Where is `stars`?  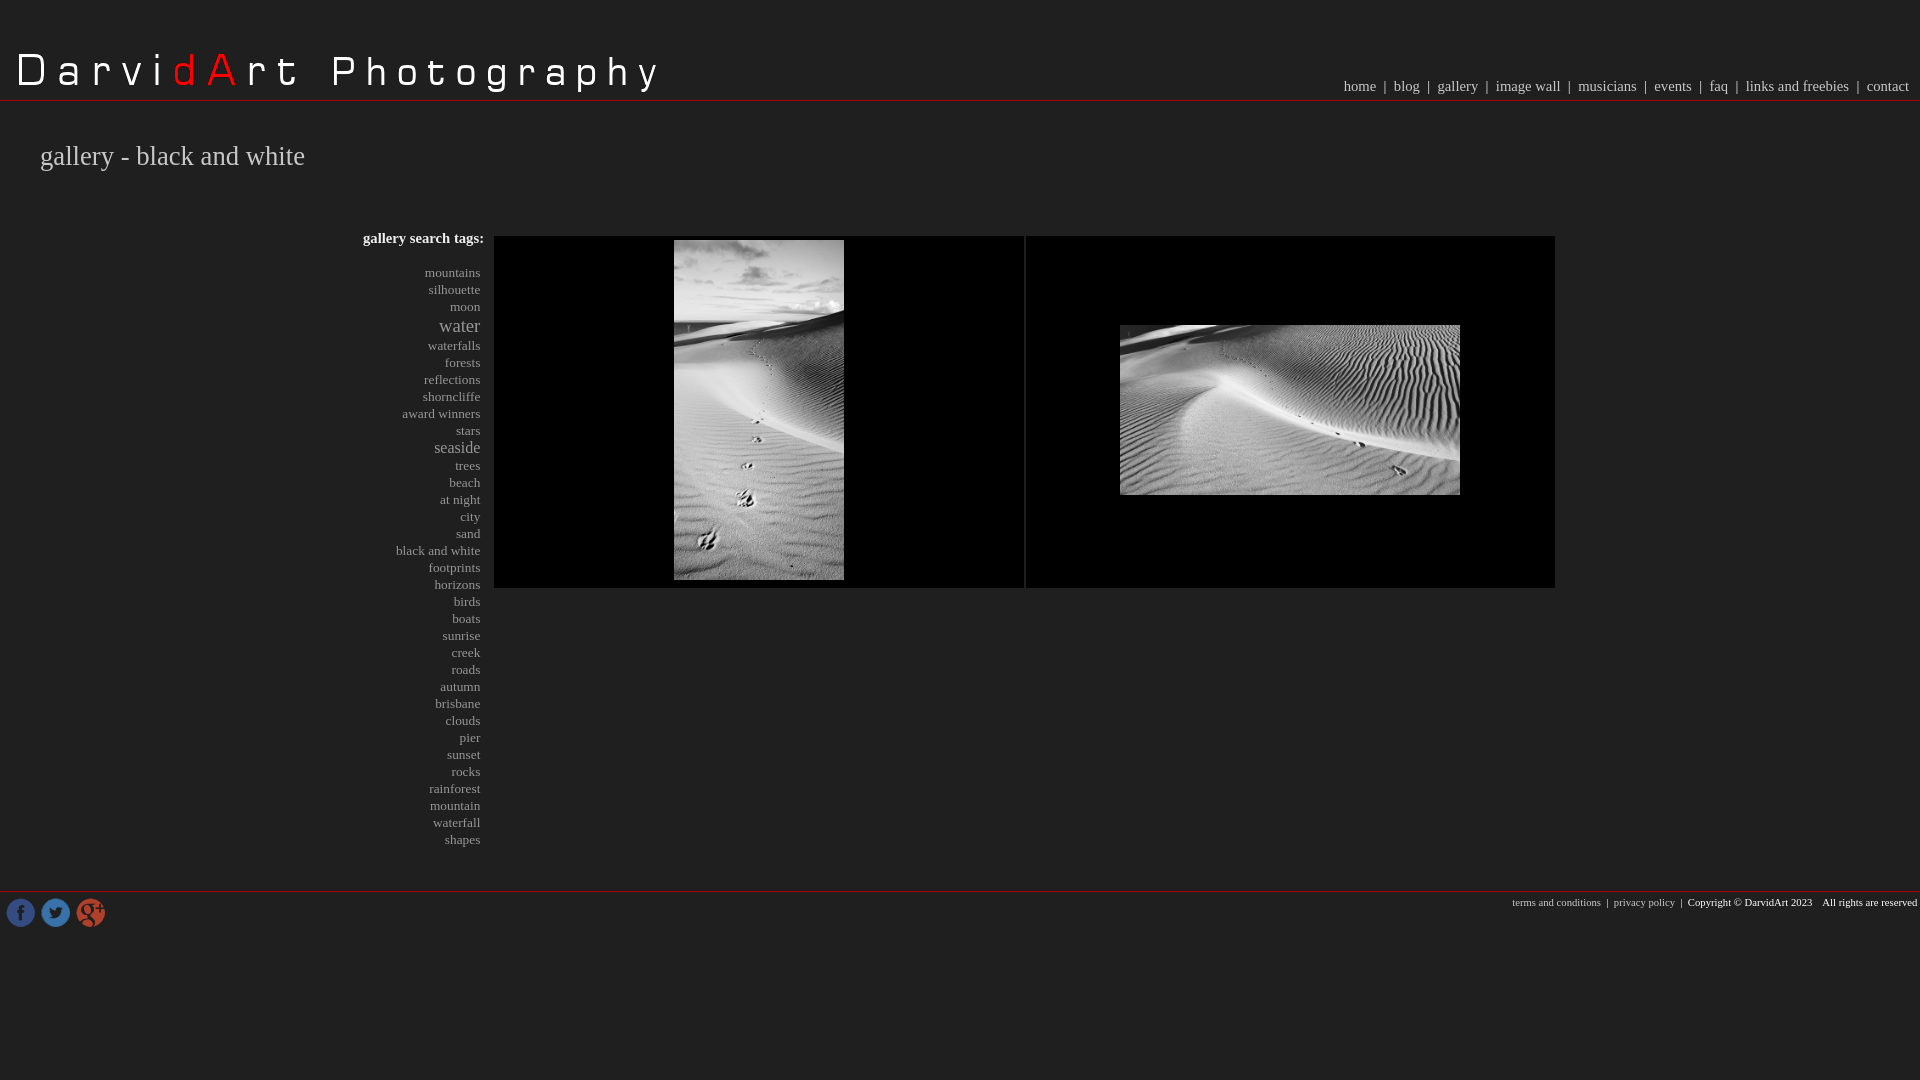 stars is located at coordinates (468, 430).